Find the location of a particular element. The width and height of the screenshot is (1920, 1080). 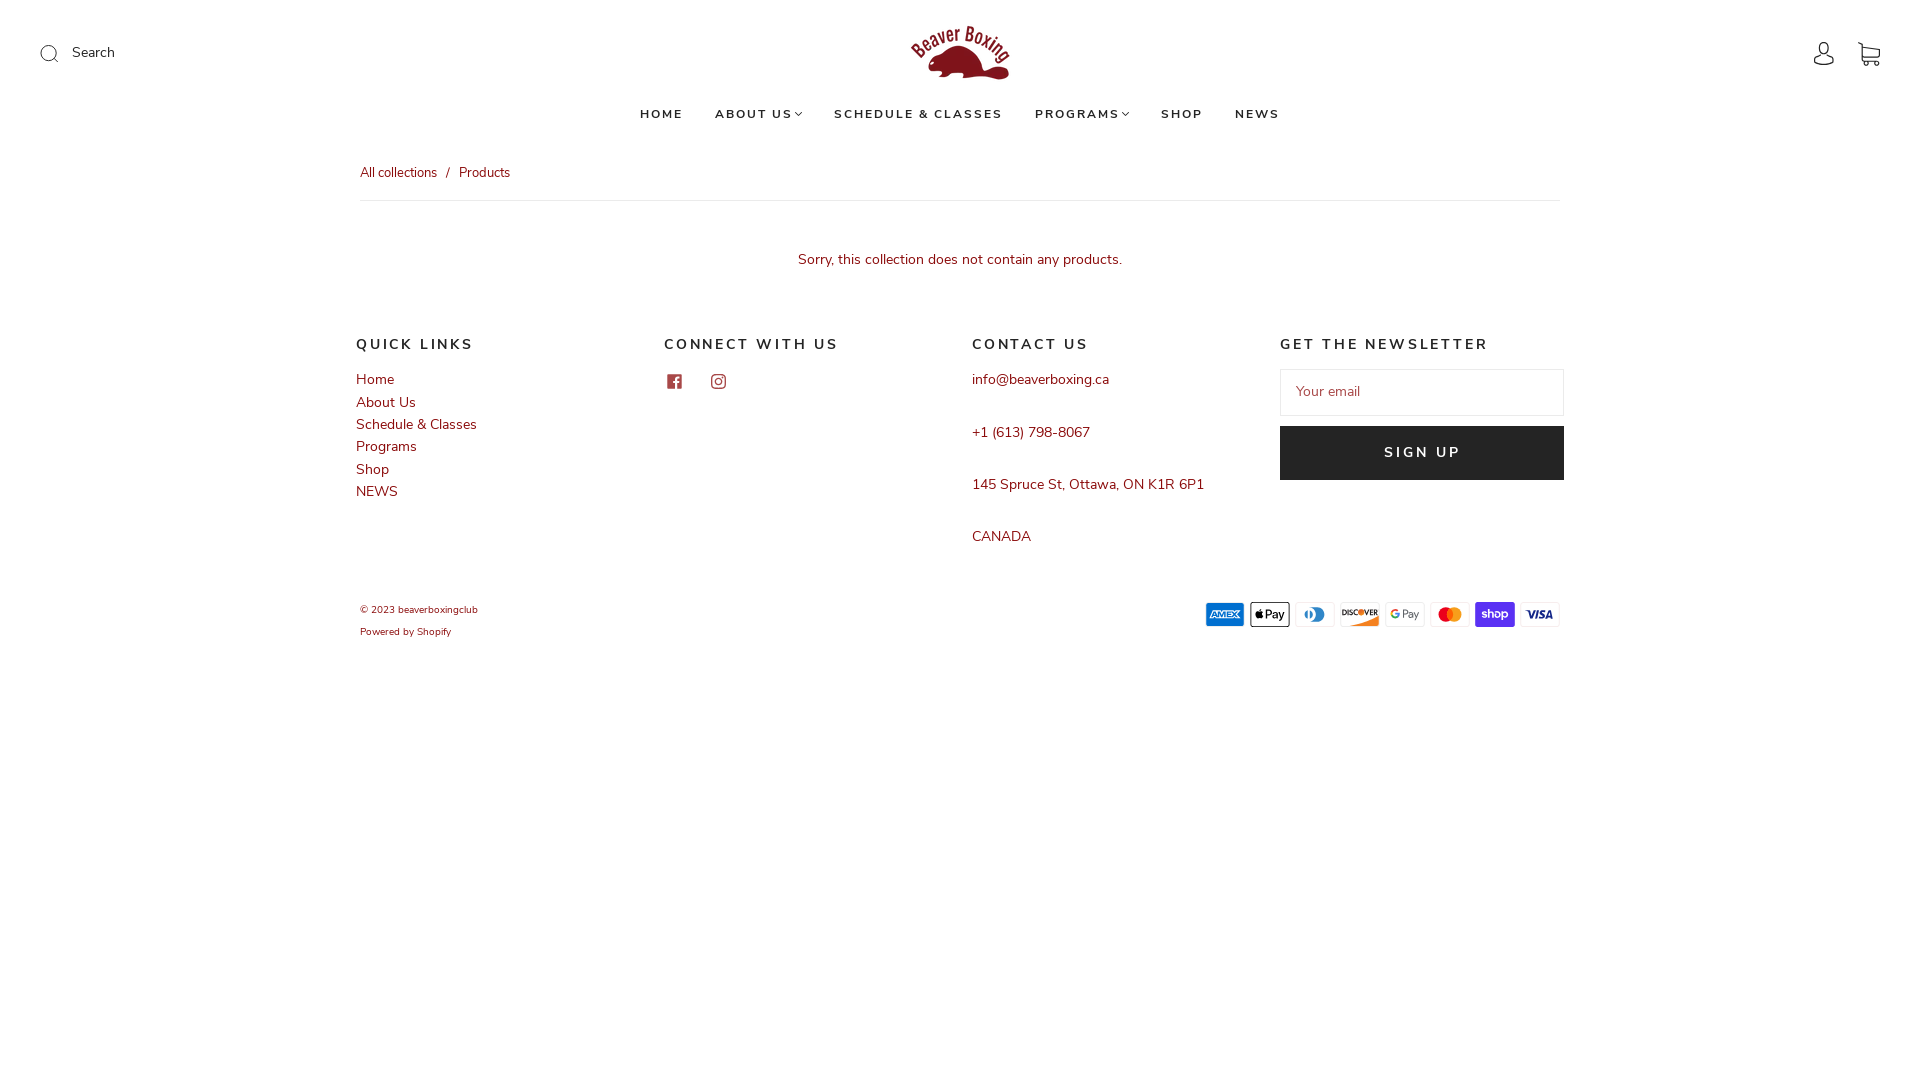

Home is located at coordinates (375, 380).